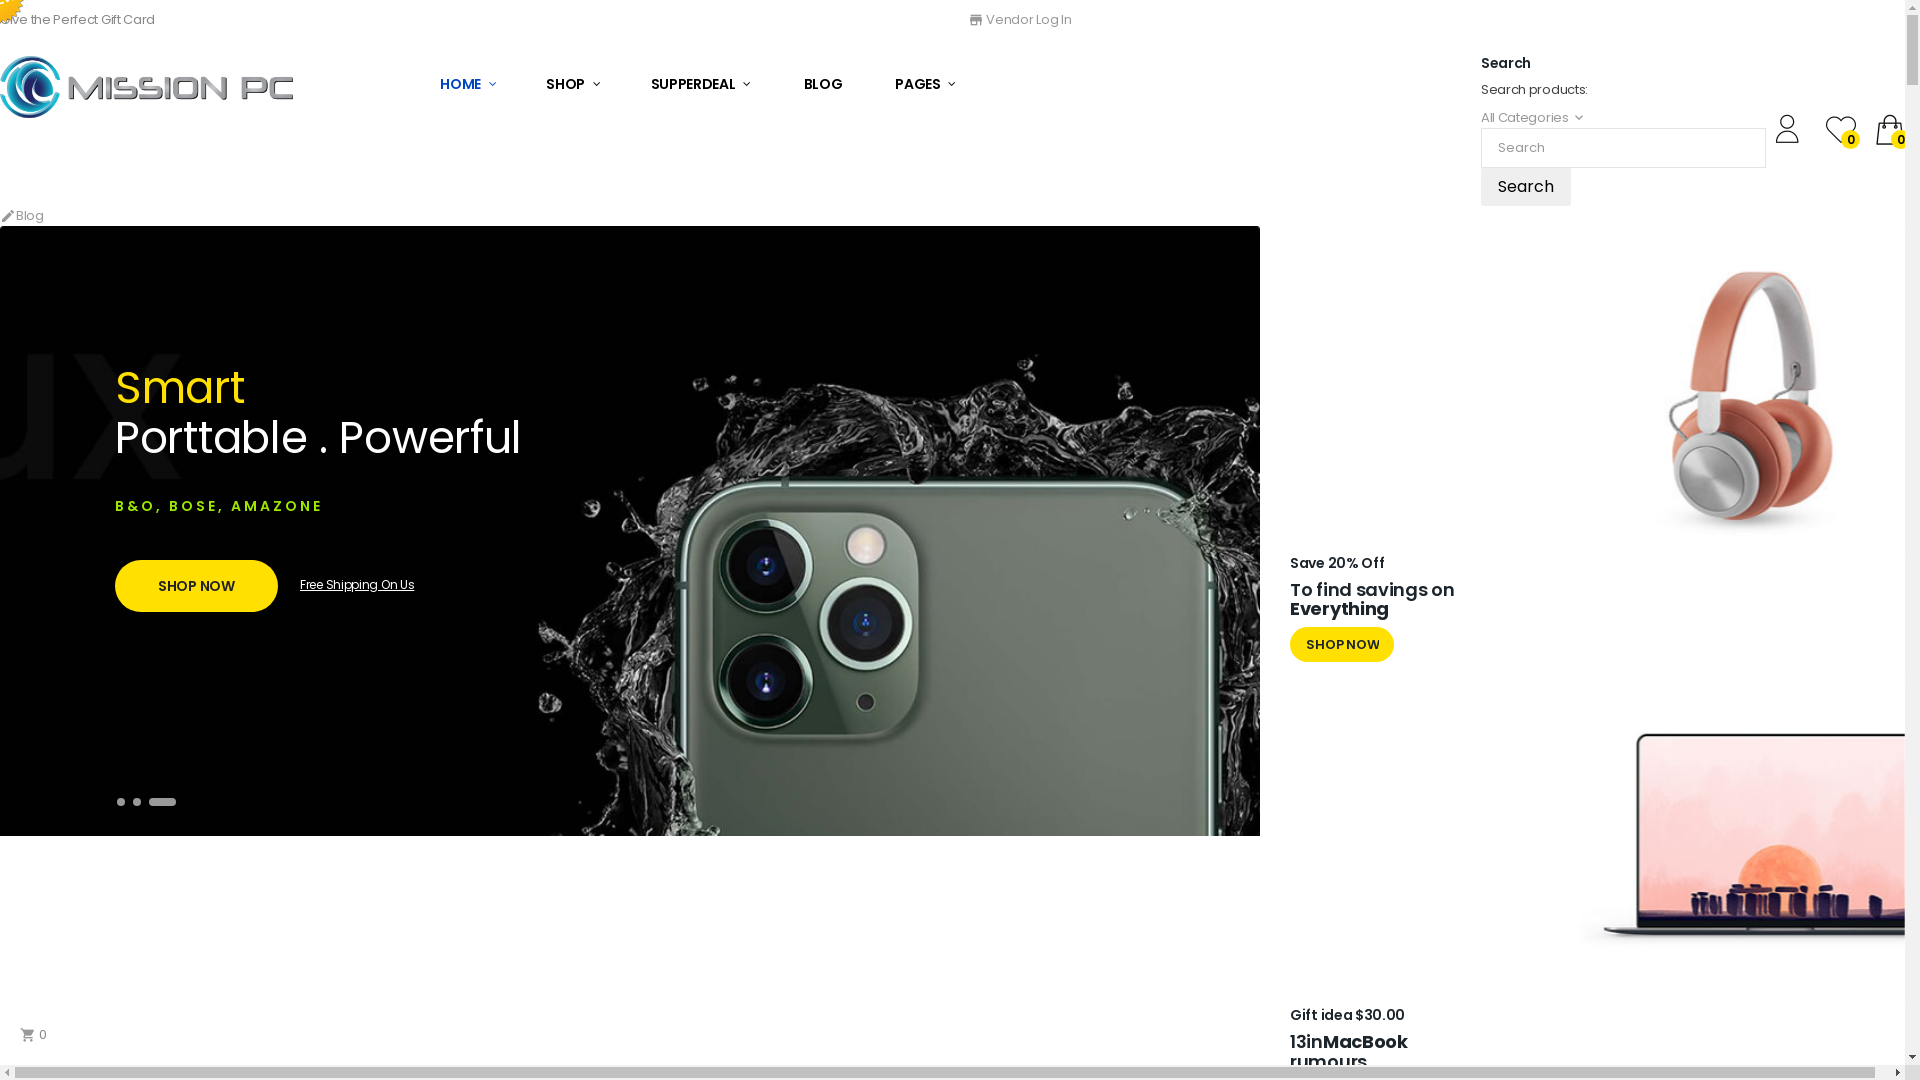 This screenshot has width=1920, height=1080. What do you see at coordinates (1020, 20) in the screenshot?
I see `store Vendor Log In` at bounding box center [1020, 20].